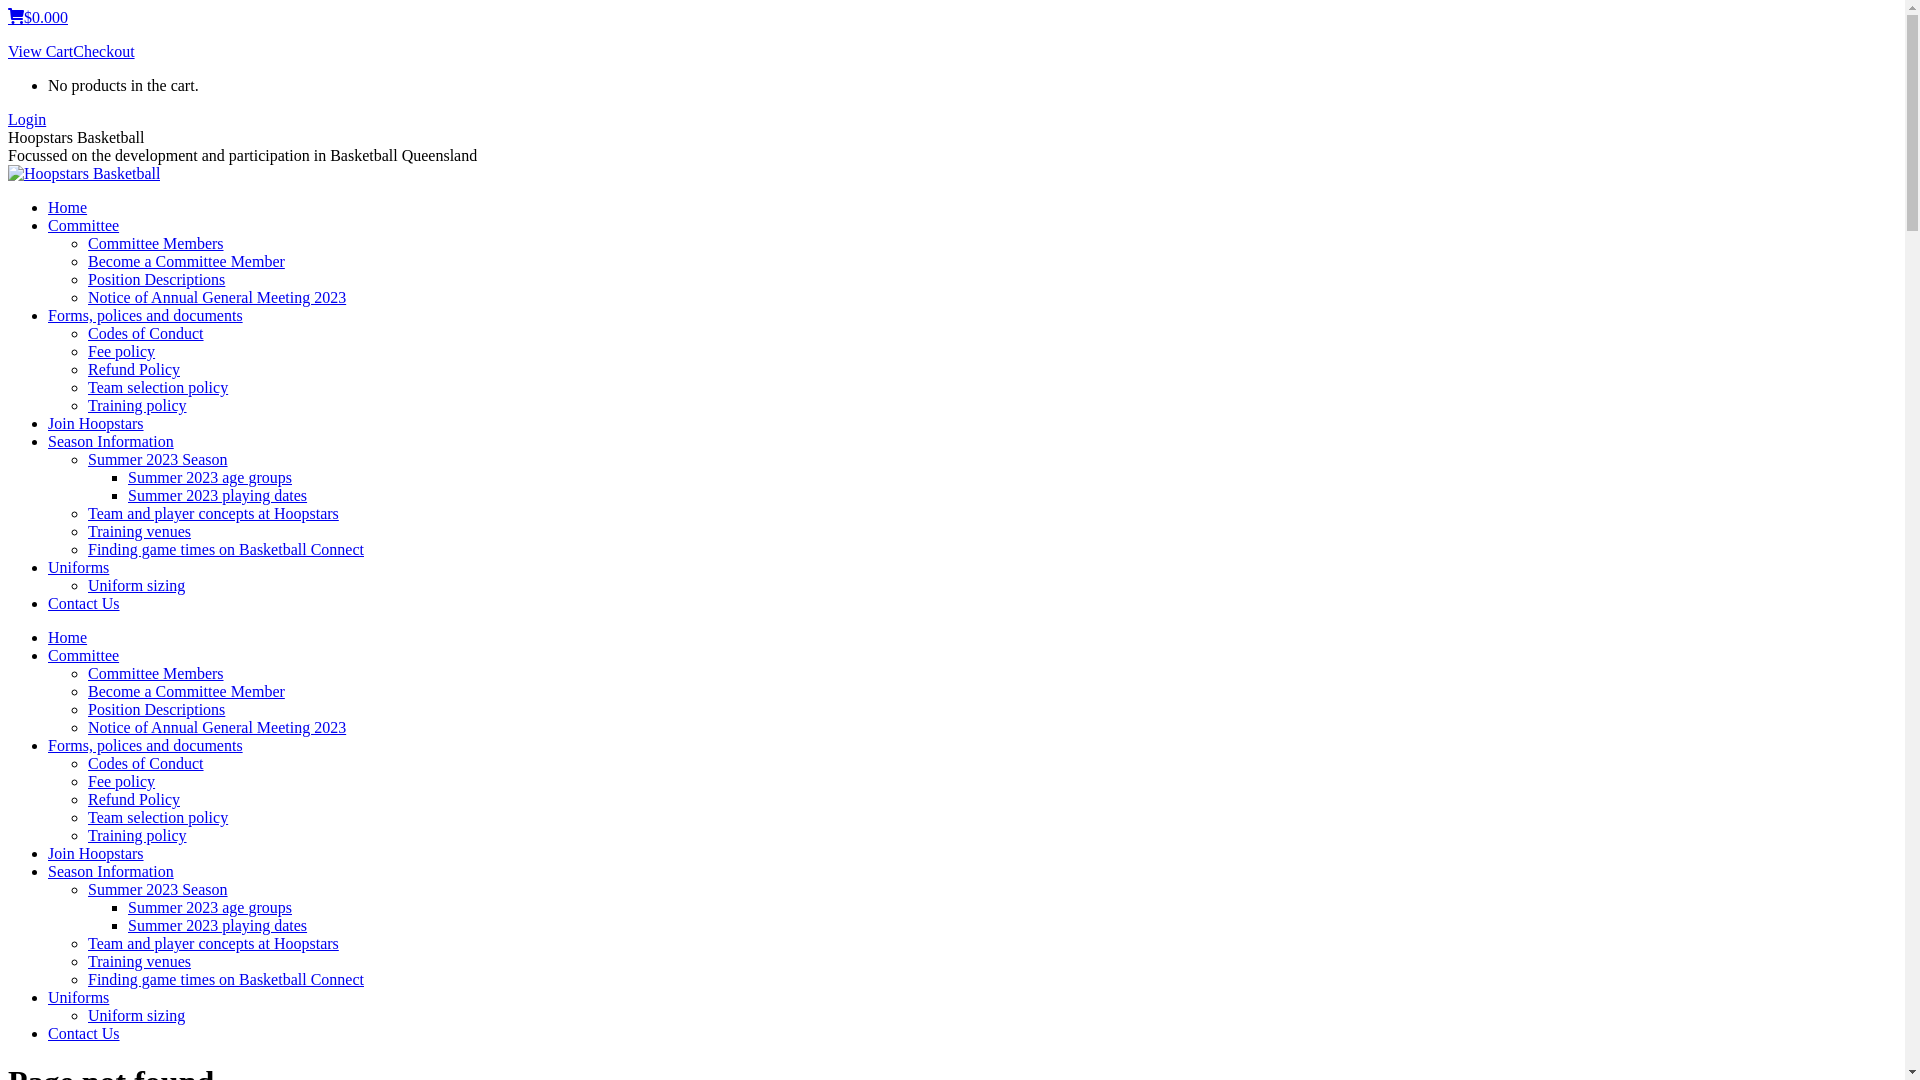 This screenshot has height=1080, width=1920. I want to click on Season Information, so click(111, 872).